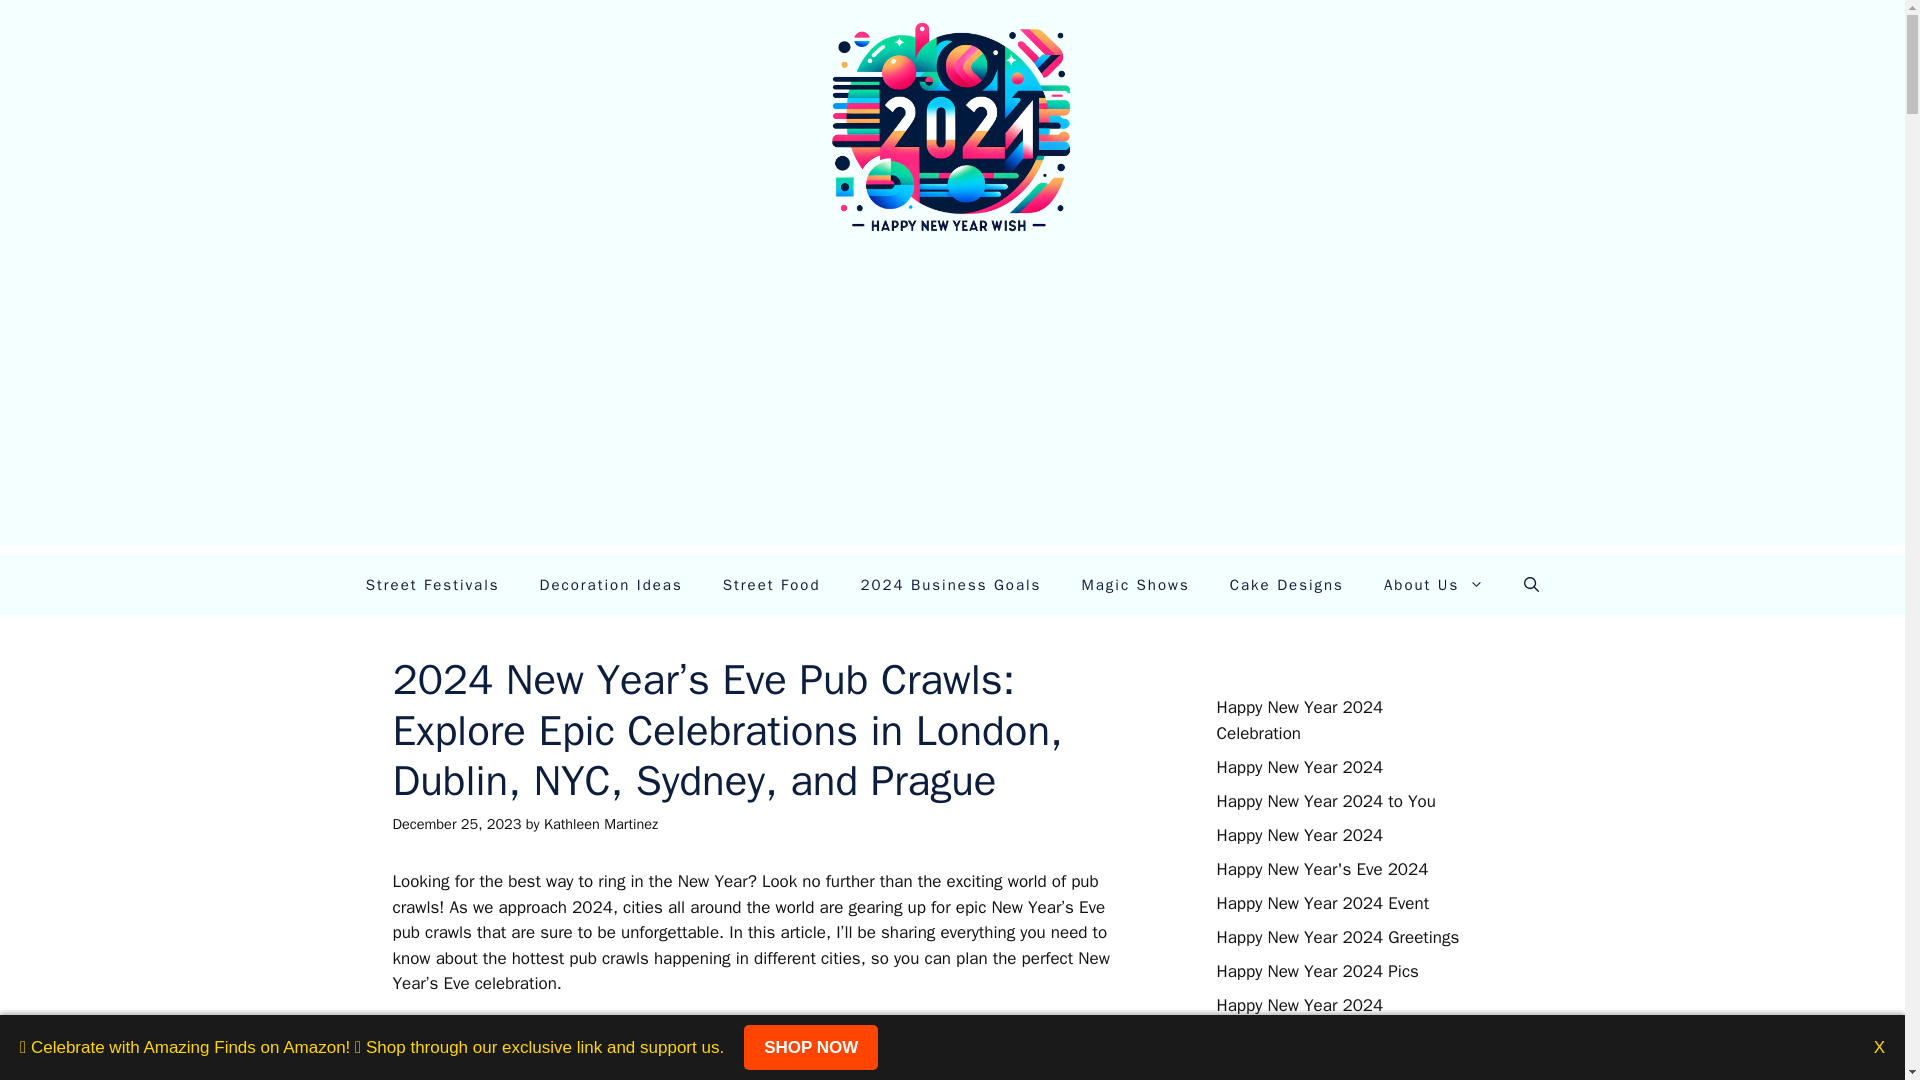 The image size is (1920, 1080). Describe the element at coordinates (1298, 767) in the screenshot. I see `Happy New Year 2024` at that location.